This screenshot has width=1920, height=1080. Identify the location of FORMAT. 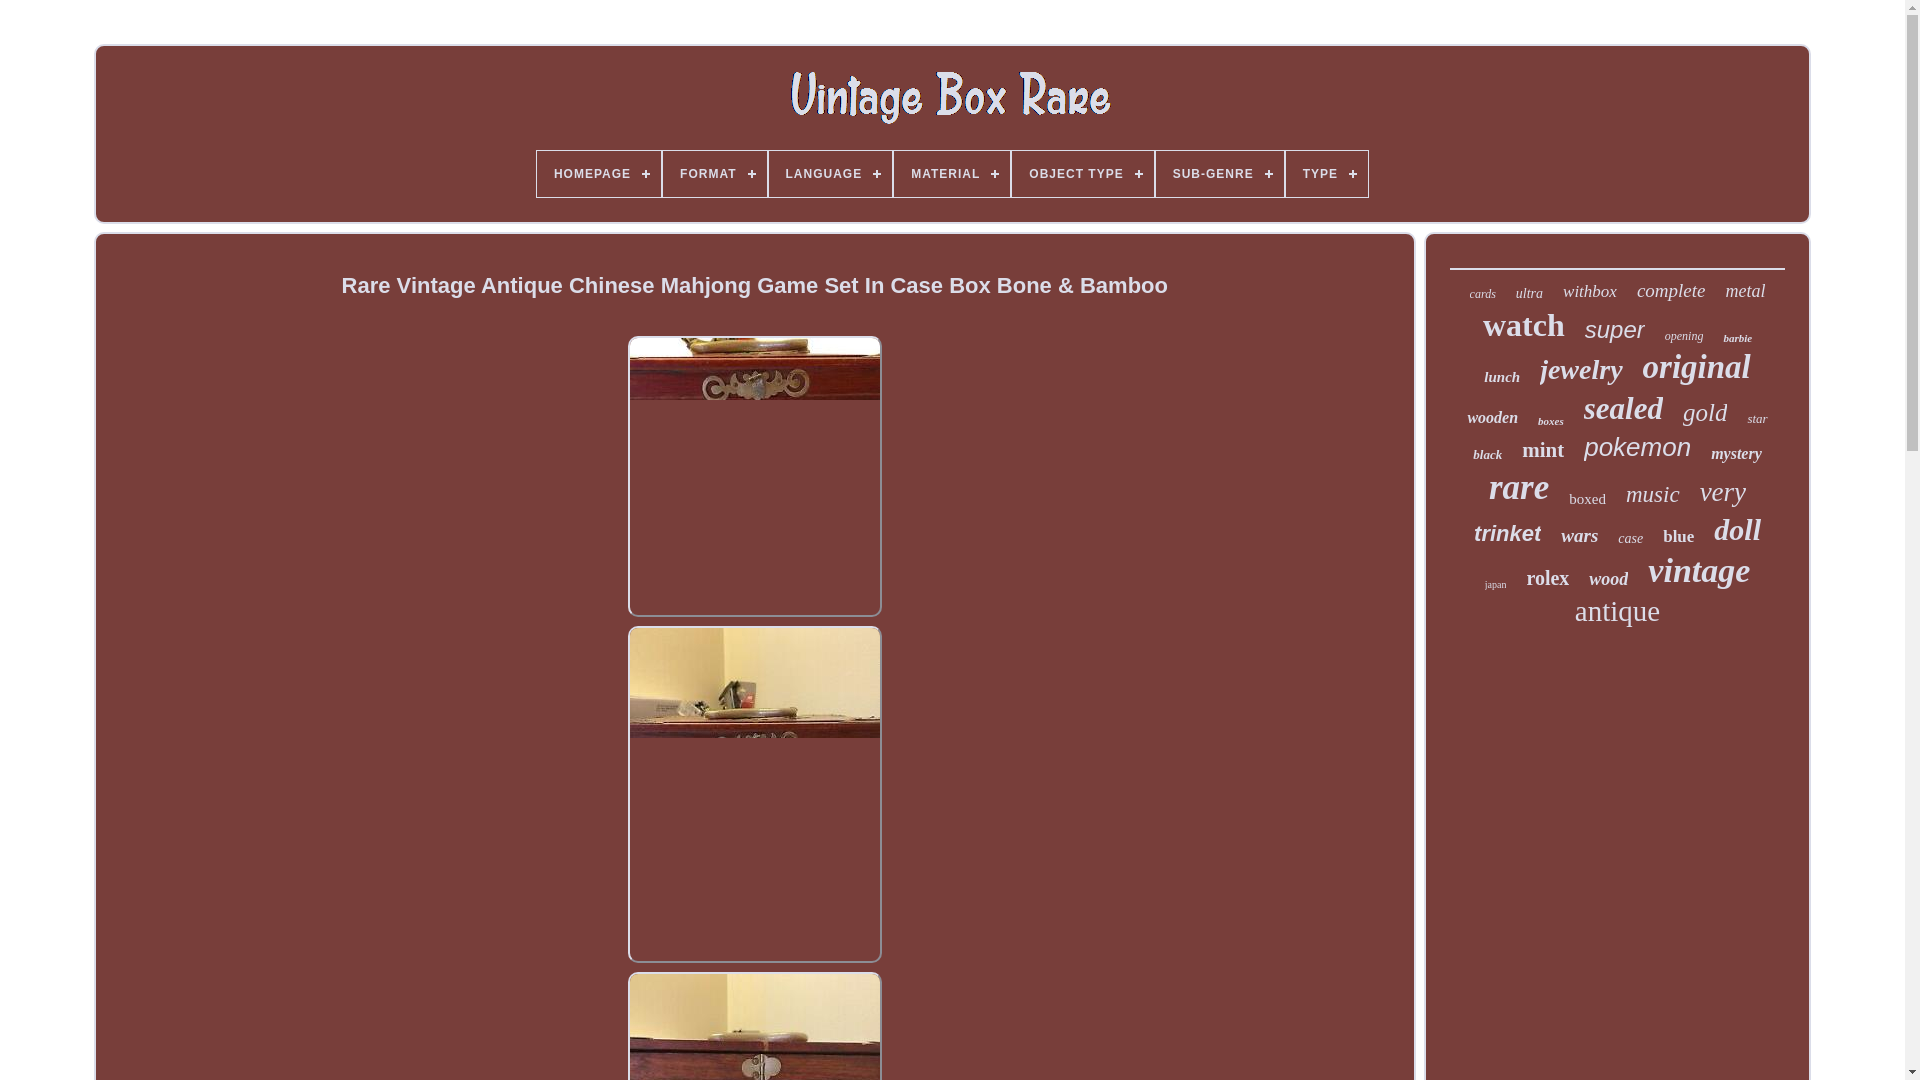
(714, 174).